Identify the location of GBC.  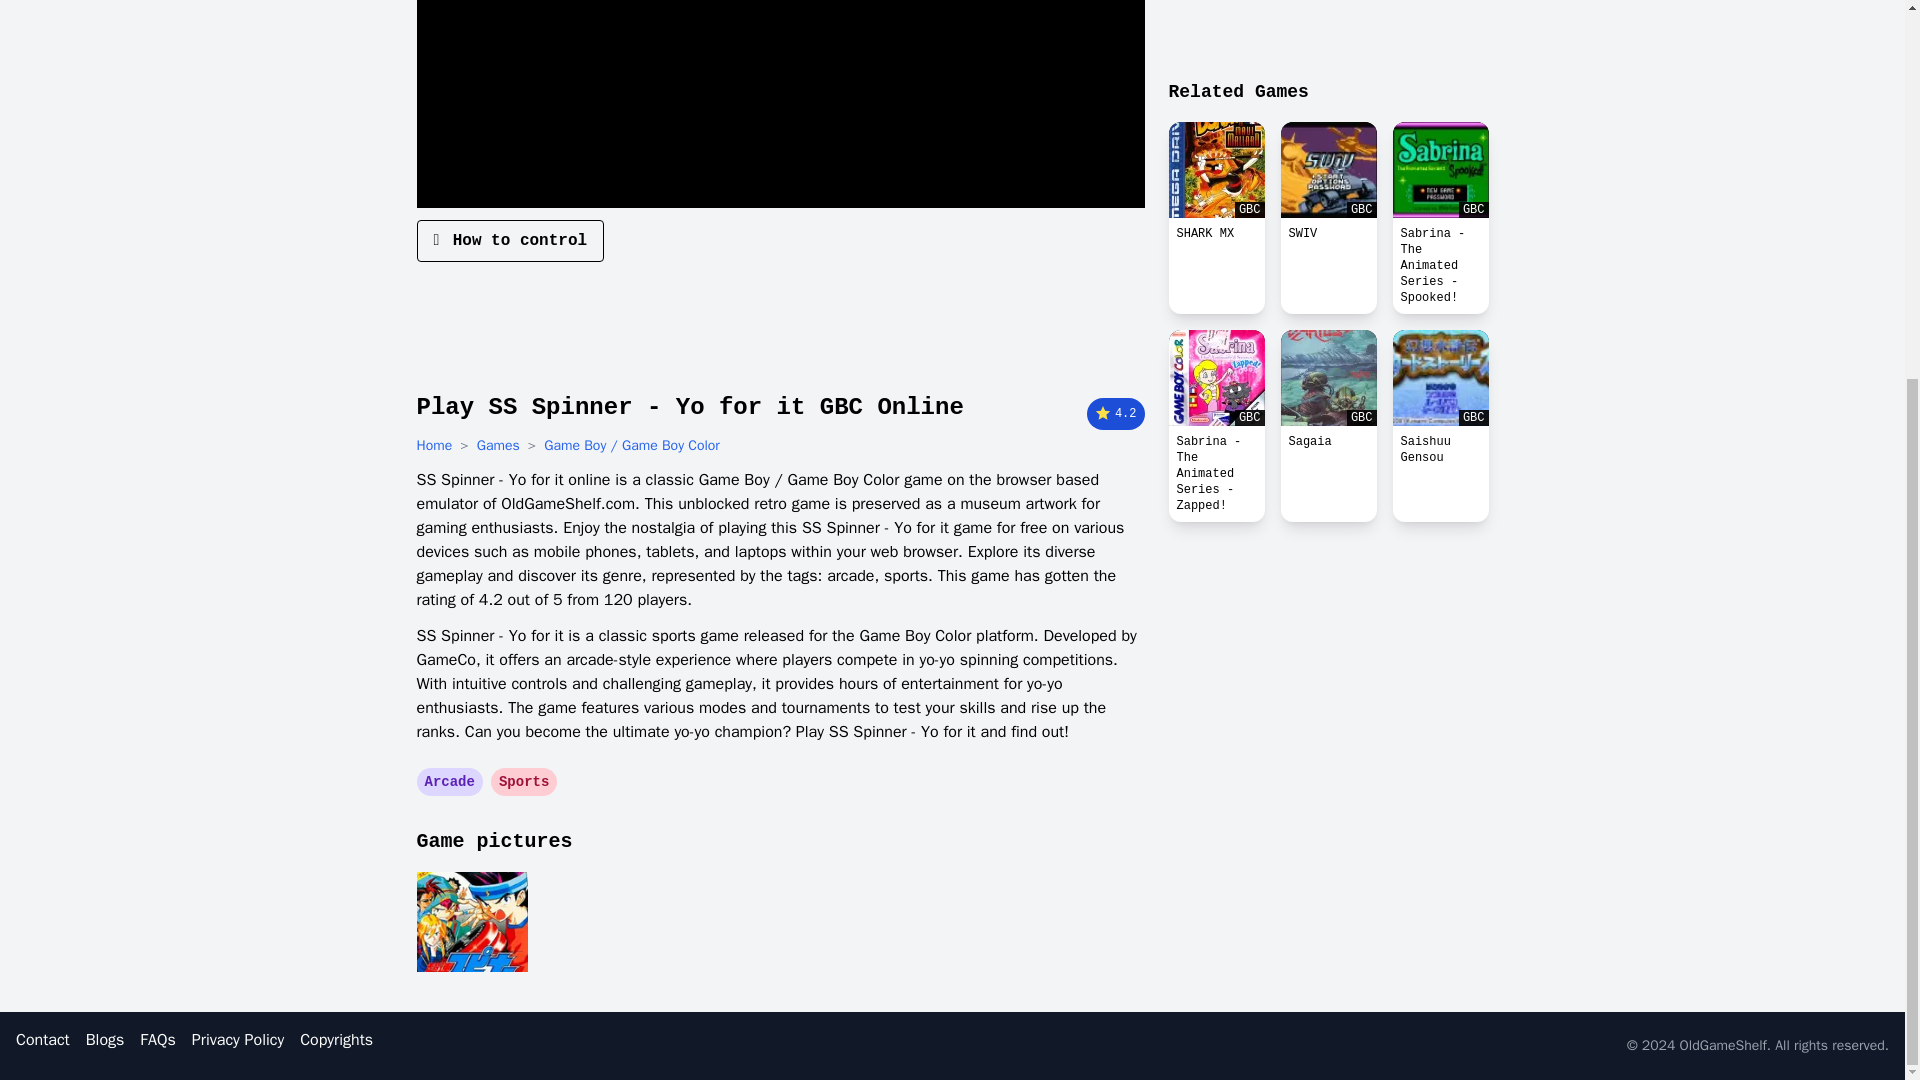
(1215, 170).